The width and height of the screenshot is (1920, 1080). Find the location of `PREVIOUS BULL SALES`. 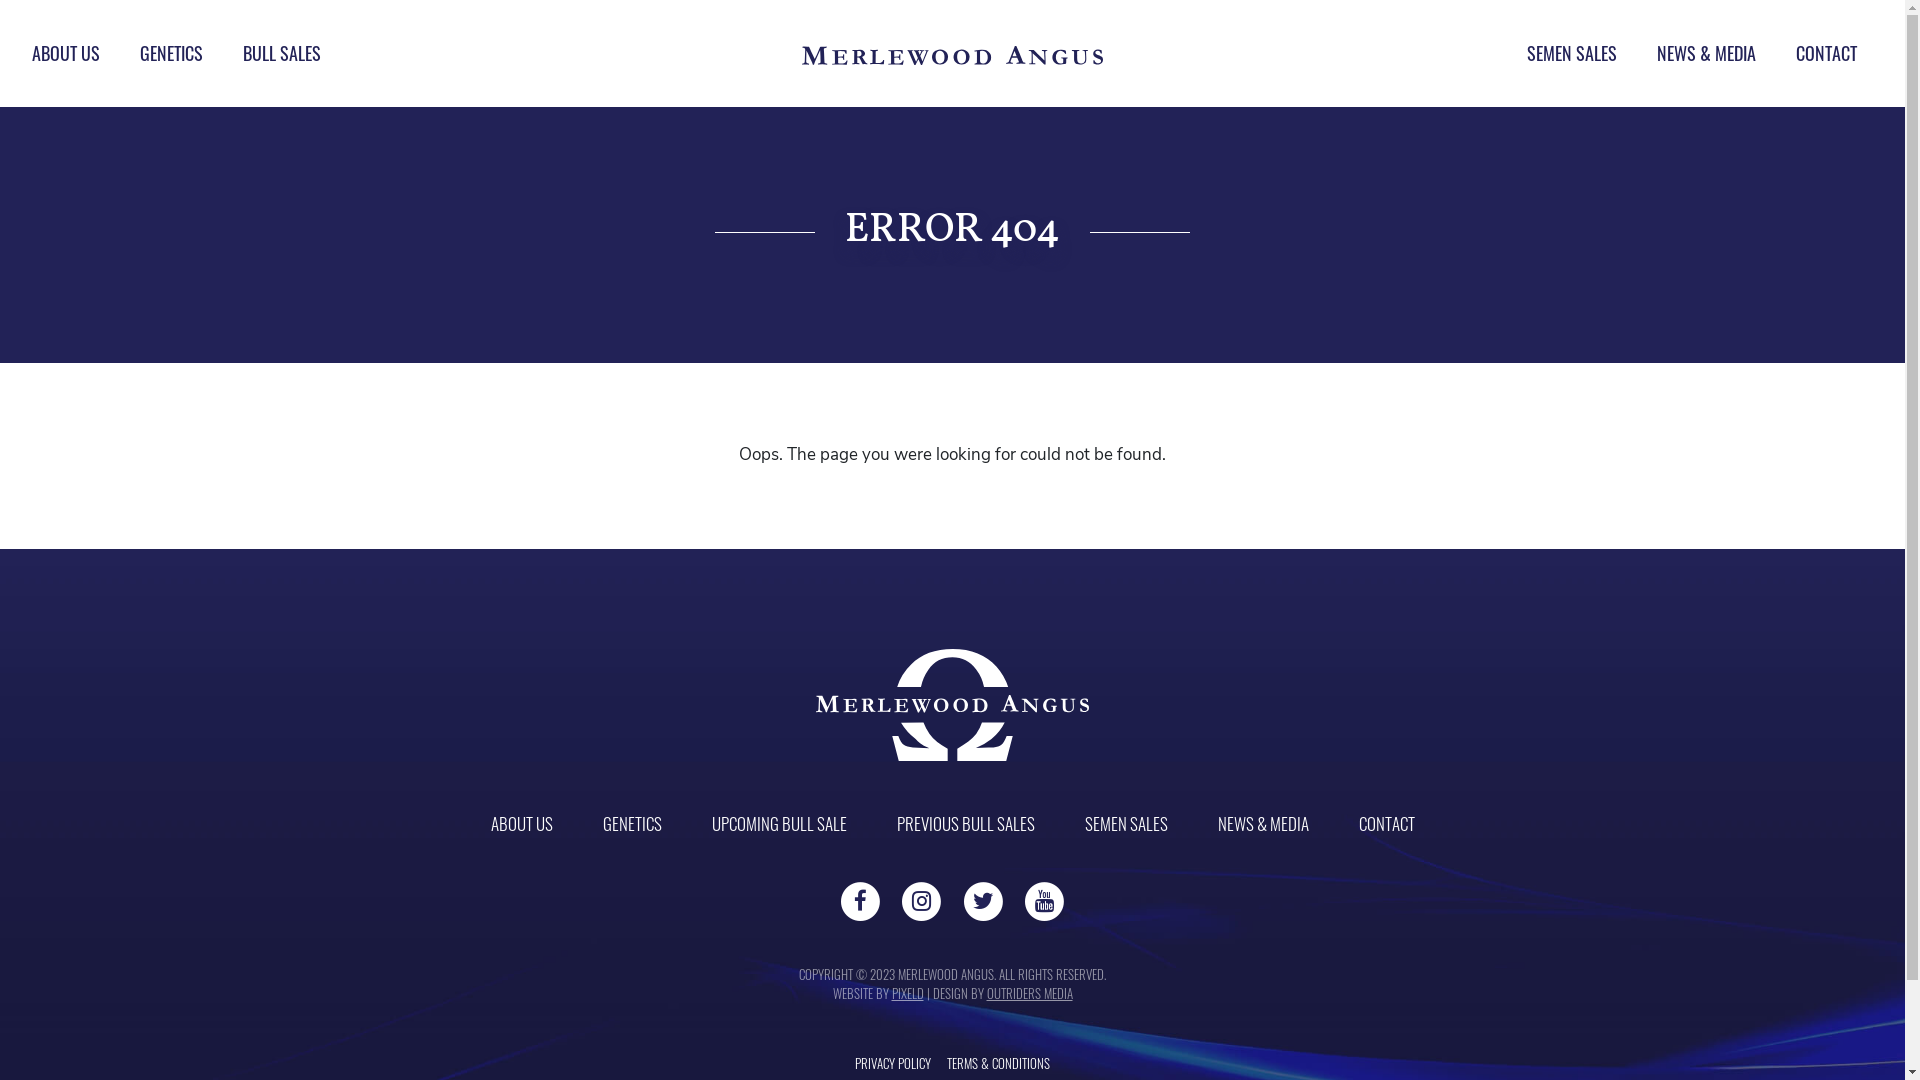

PREVIOUS BULL SALES is located at coordinates (965, 824).